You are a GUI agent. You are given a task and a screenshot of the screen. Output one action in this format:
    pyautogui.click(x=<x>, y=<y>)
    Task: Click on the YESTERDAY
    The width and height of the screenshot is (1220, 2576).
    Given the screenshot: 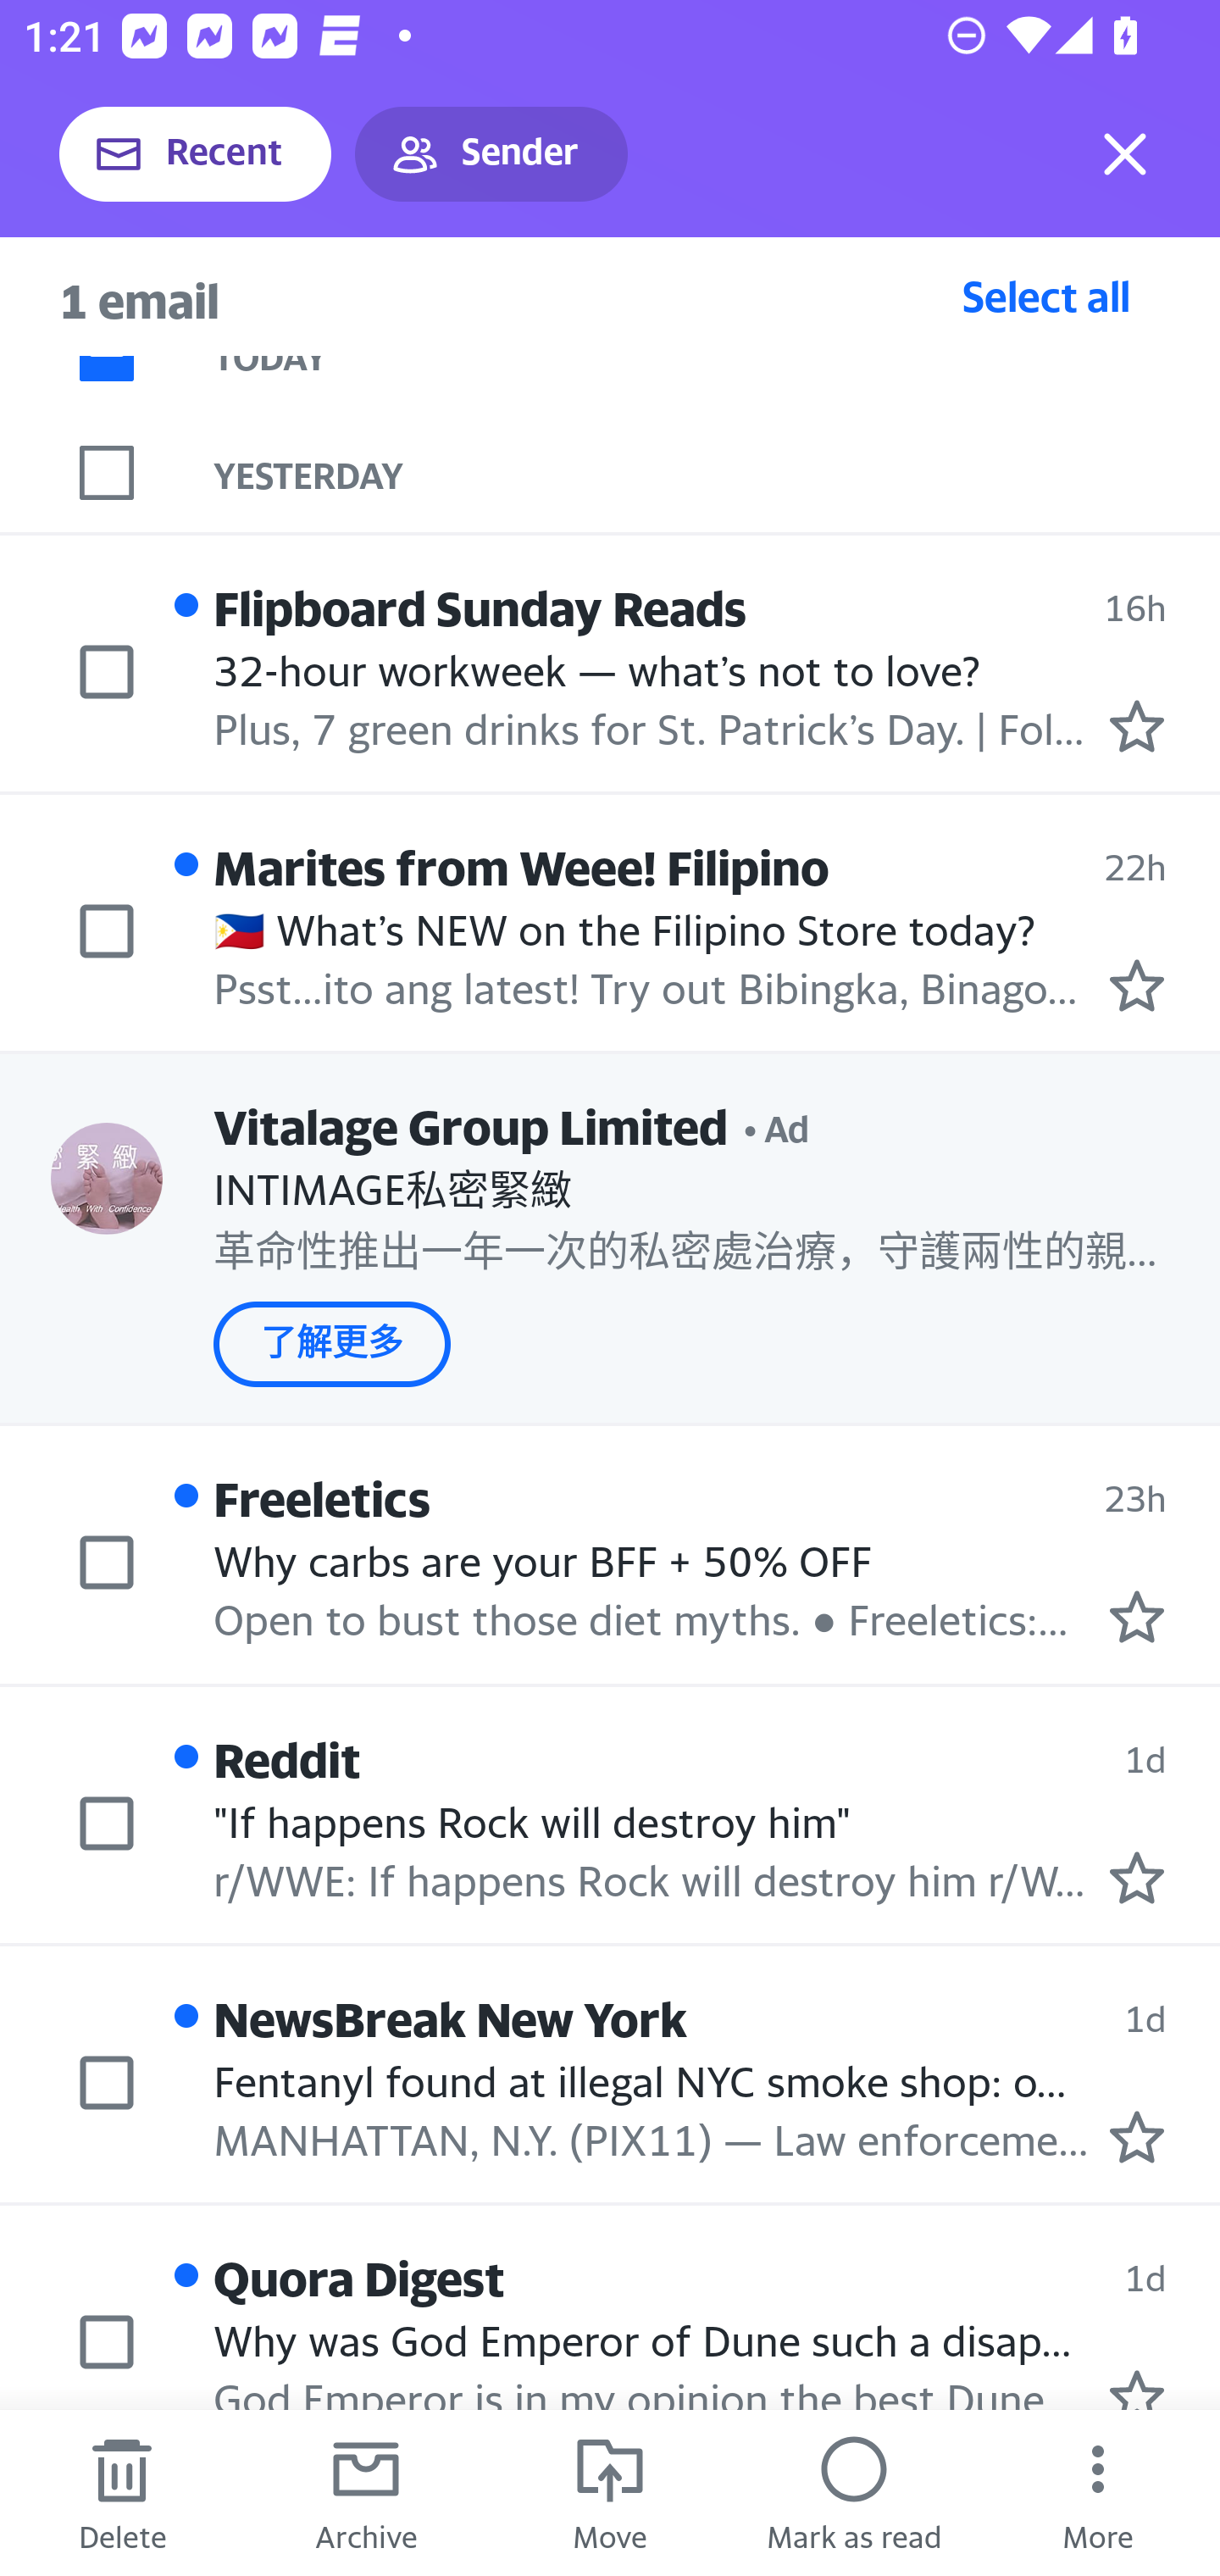 What is the action you would take?
    pyautogui.click(x=717, y=472)
    